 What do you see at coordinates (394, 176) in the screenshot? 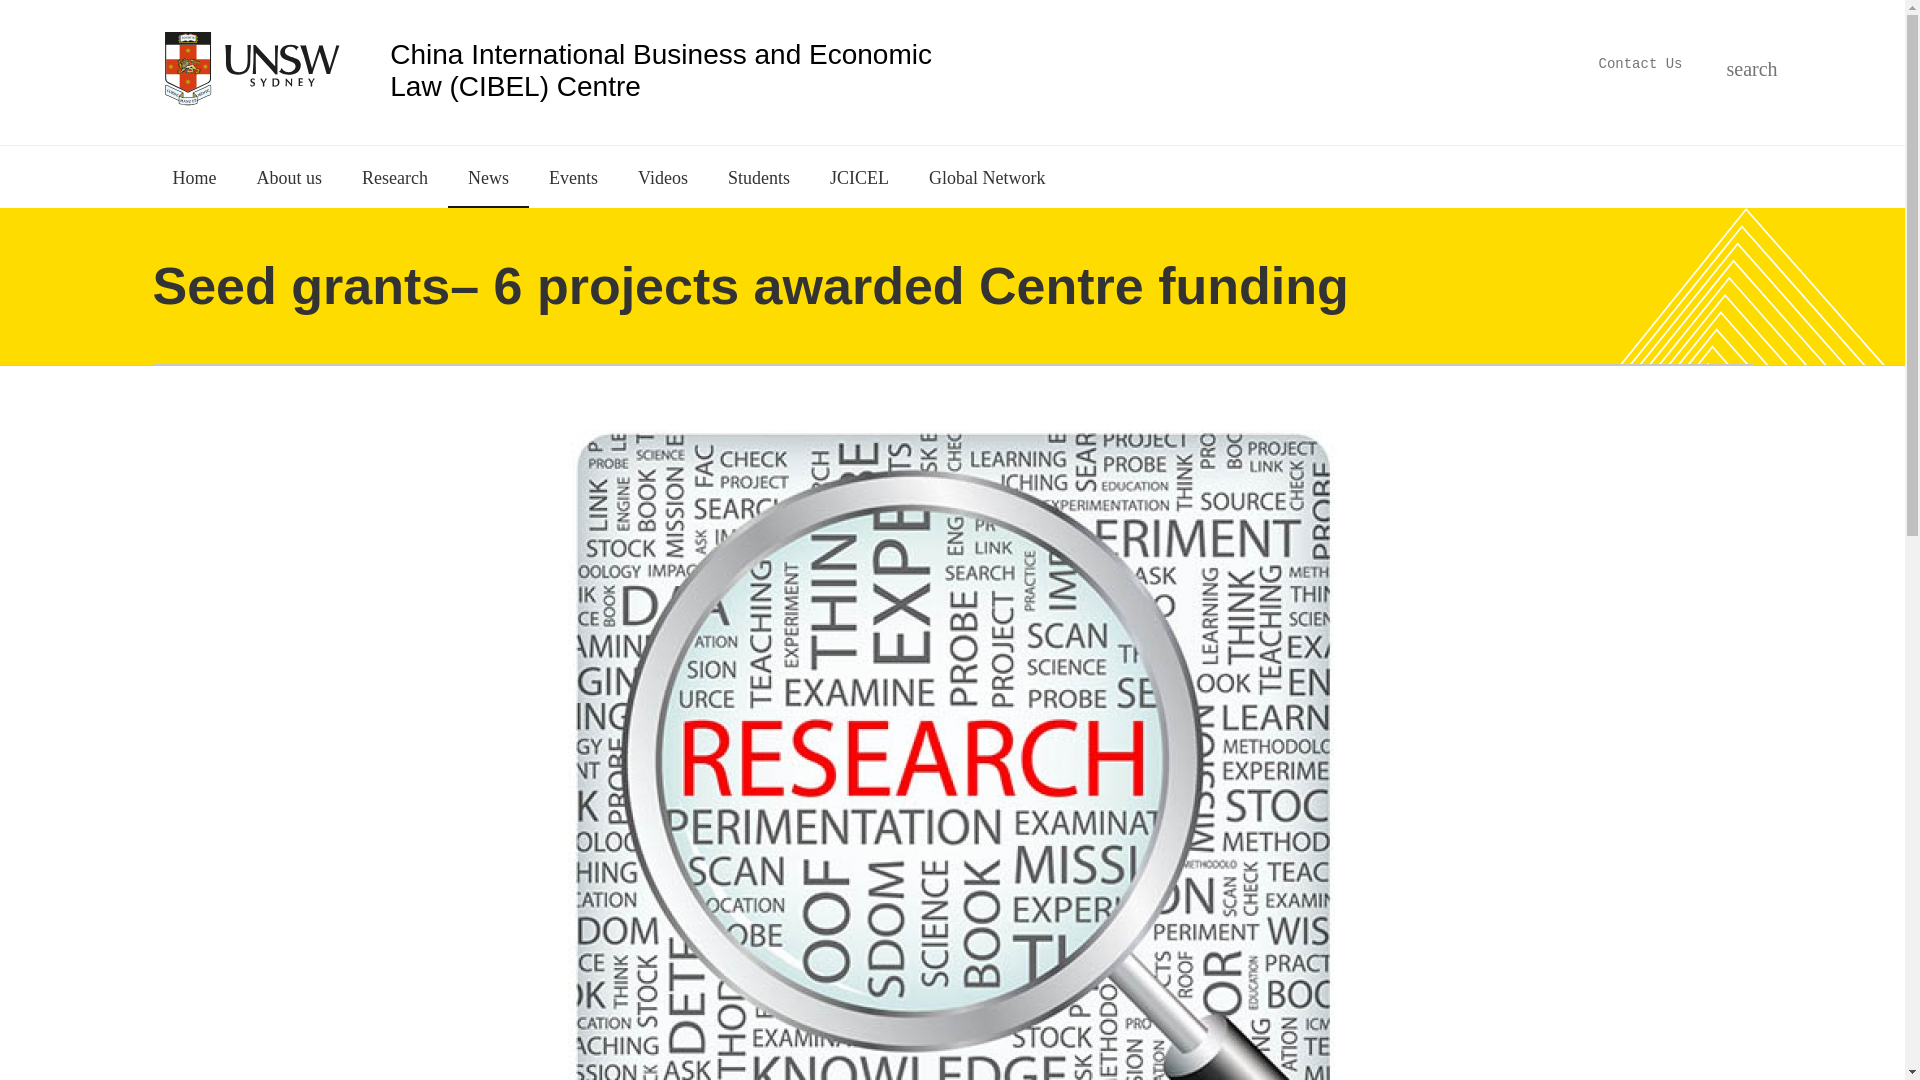
I see `Research` at bounding box center [394, 176].